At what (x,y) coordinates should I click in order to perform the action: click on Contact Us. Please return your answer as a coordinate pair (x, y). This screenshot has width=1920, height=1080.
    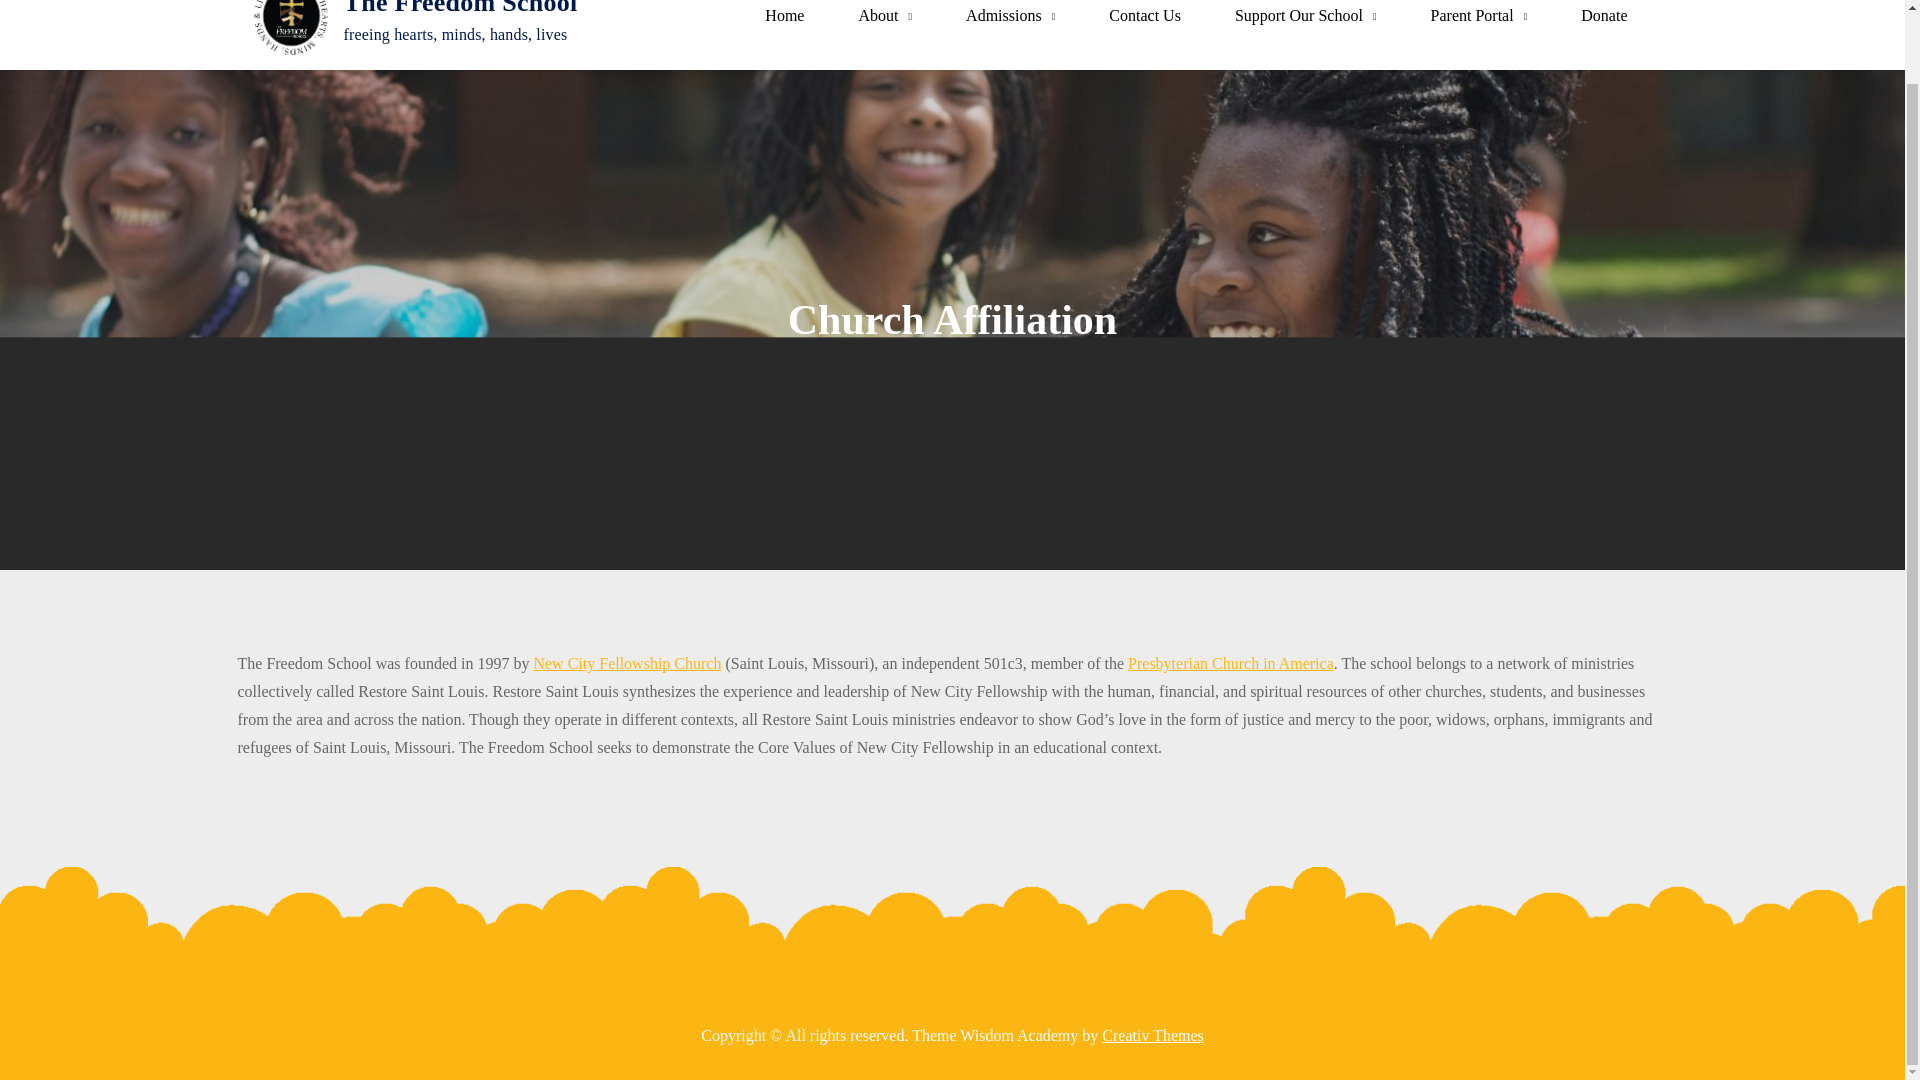
    Looking at the image, I should click on (1144, 16).